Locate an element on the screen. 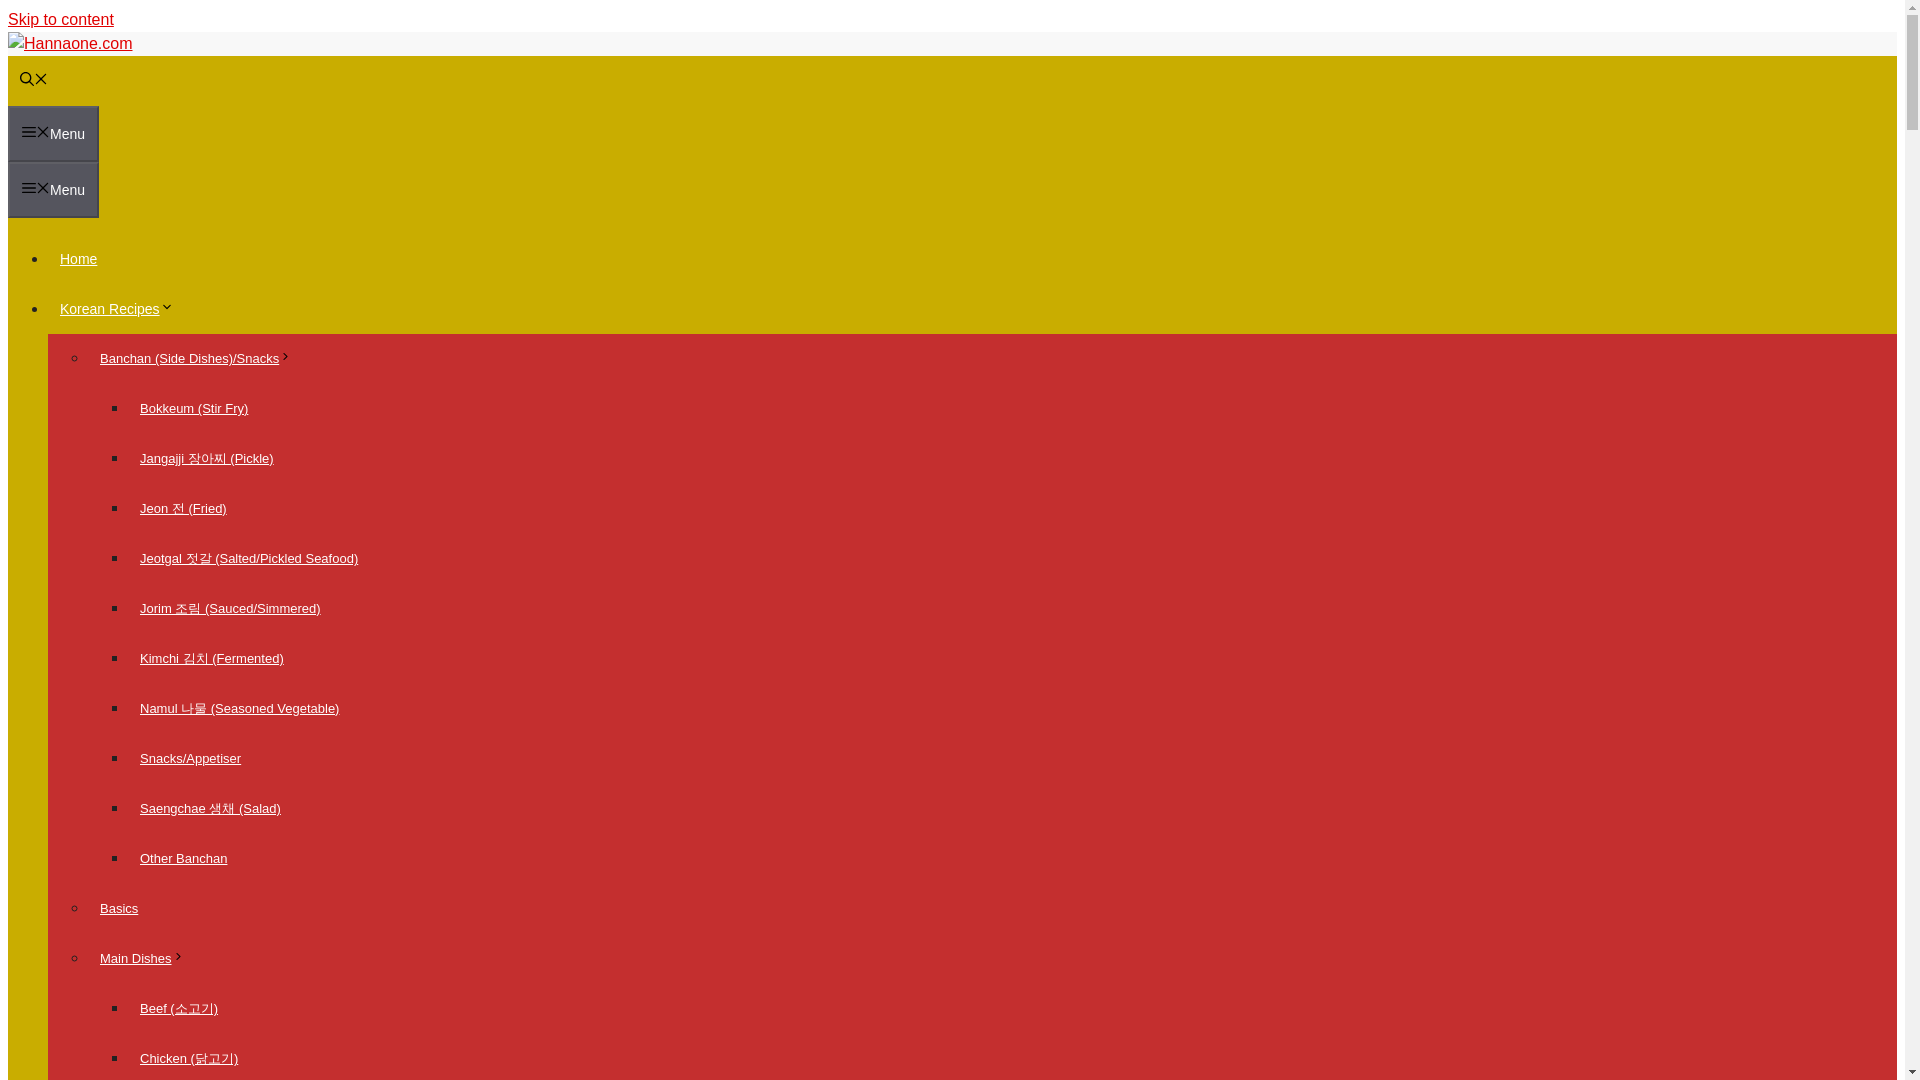 This screenshot has height=1080, width=1920. Korean Recipes is located at coordinates (122, 309).